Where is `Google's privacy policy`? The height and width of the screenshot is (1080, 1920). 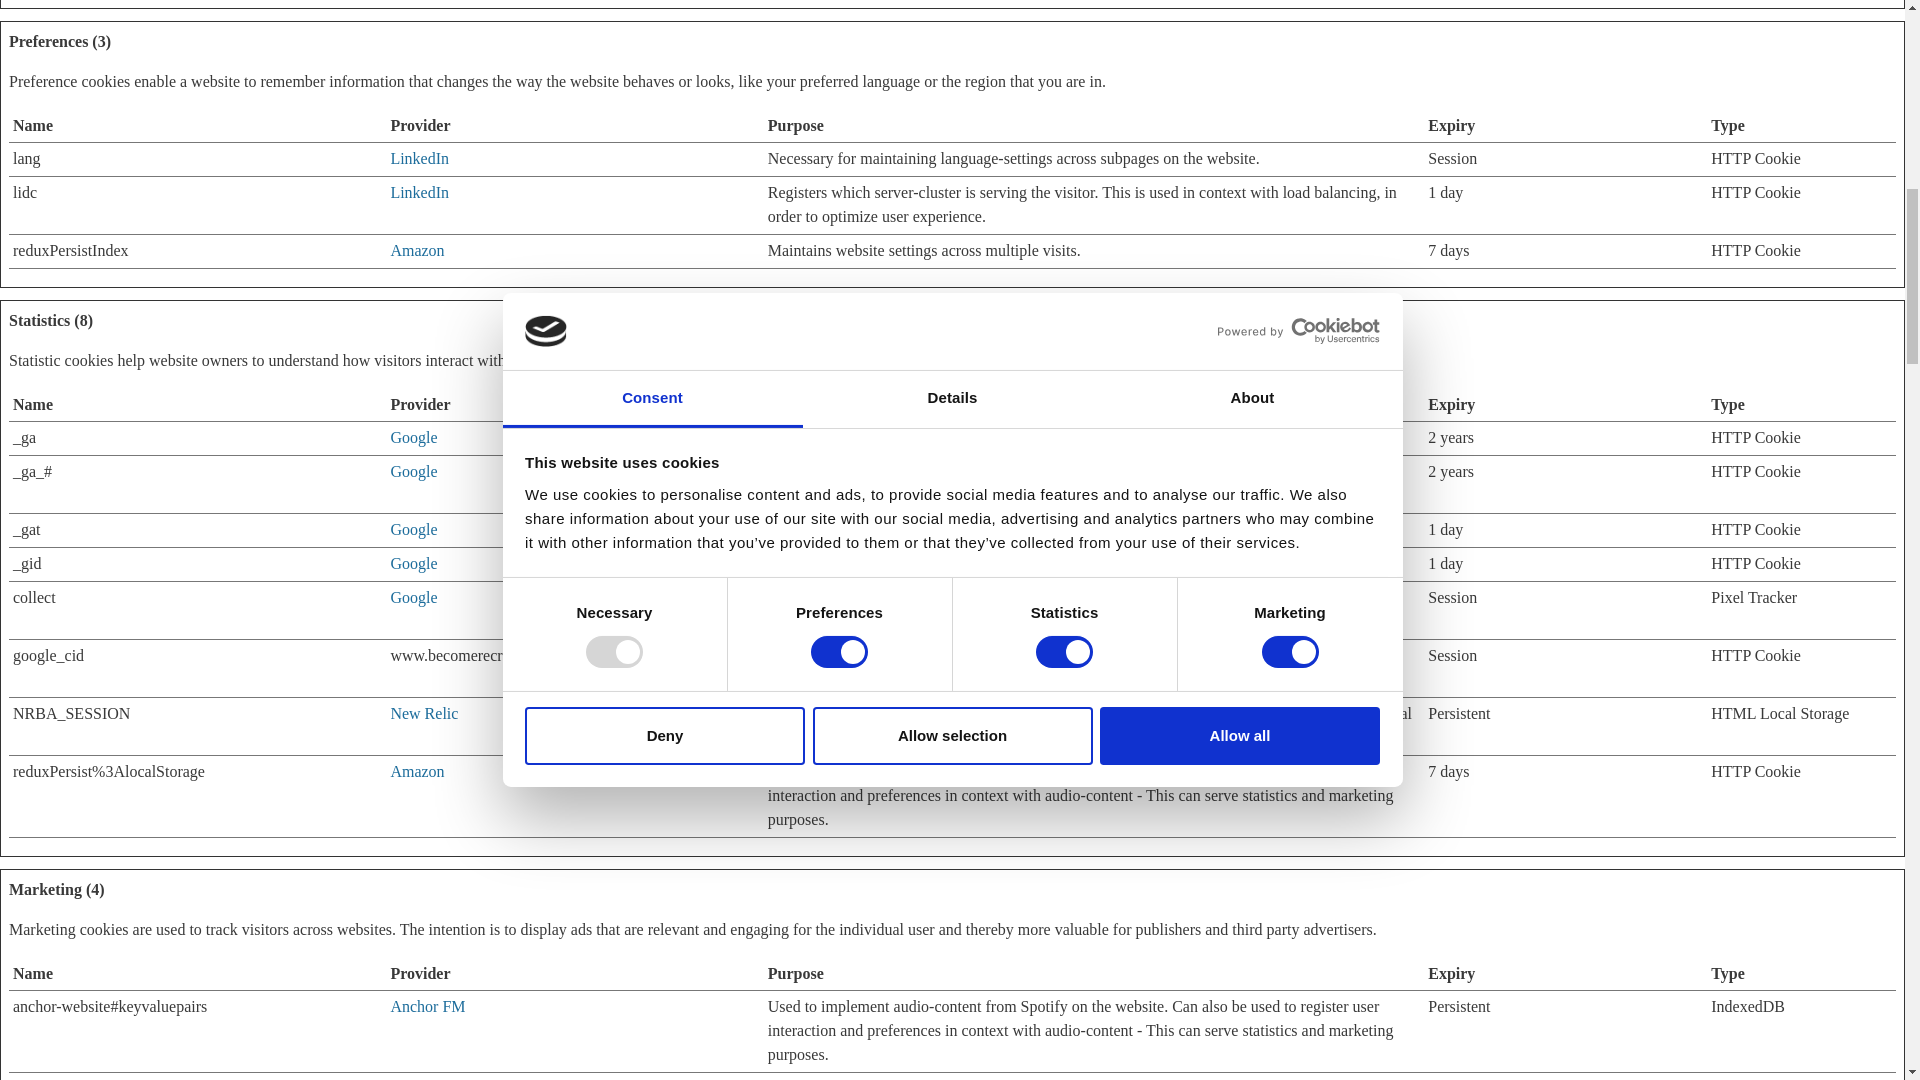 Google's privacy policy is located at coordinates (413, 471).